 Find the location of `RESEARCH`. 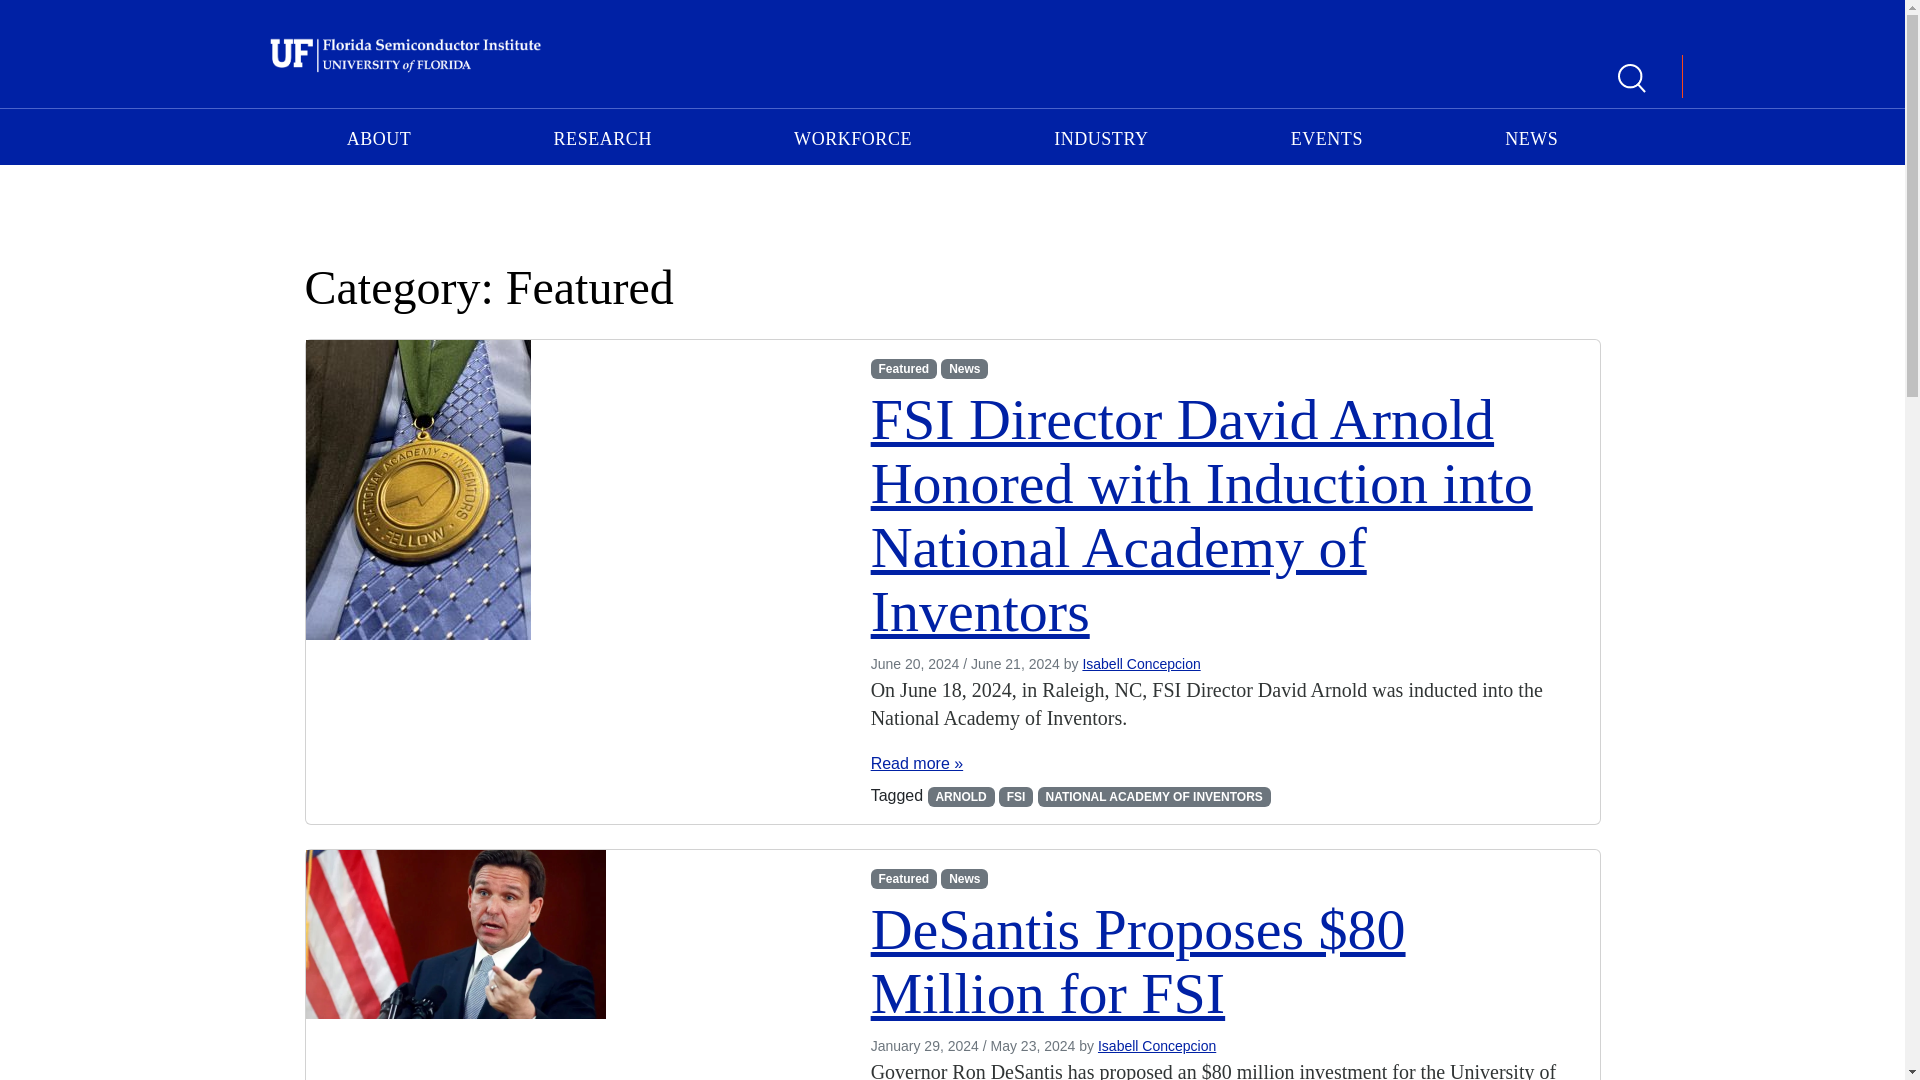

RESEARCH is located at coordinates (602, 136).